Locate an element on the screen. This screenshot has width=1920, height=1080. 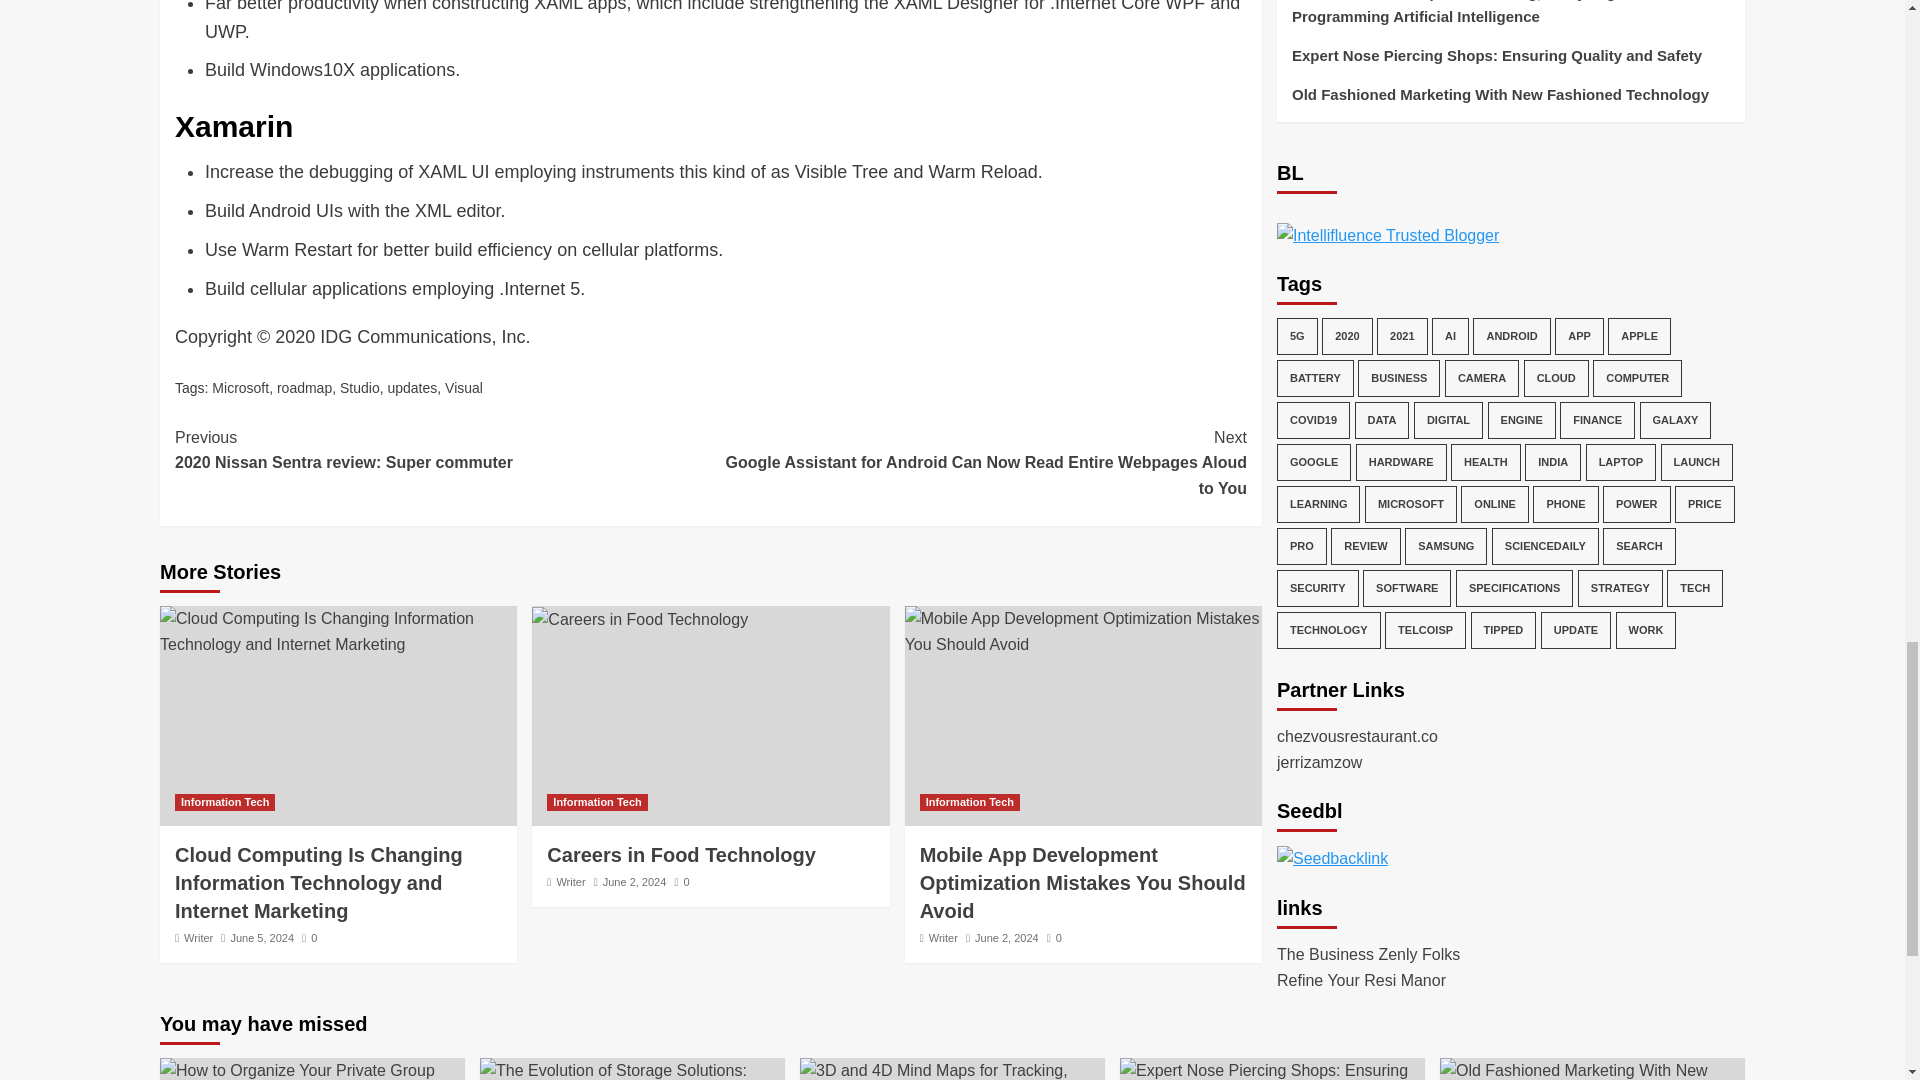
Studio is located at coordinates (360, 388).